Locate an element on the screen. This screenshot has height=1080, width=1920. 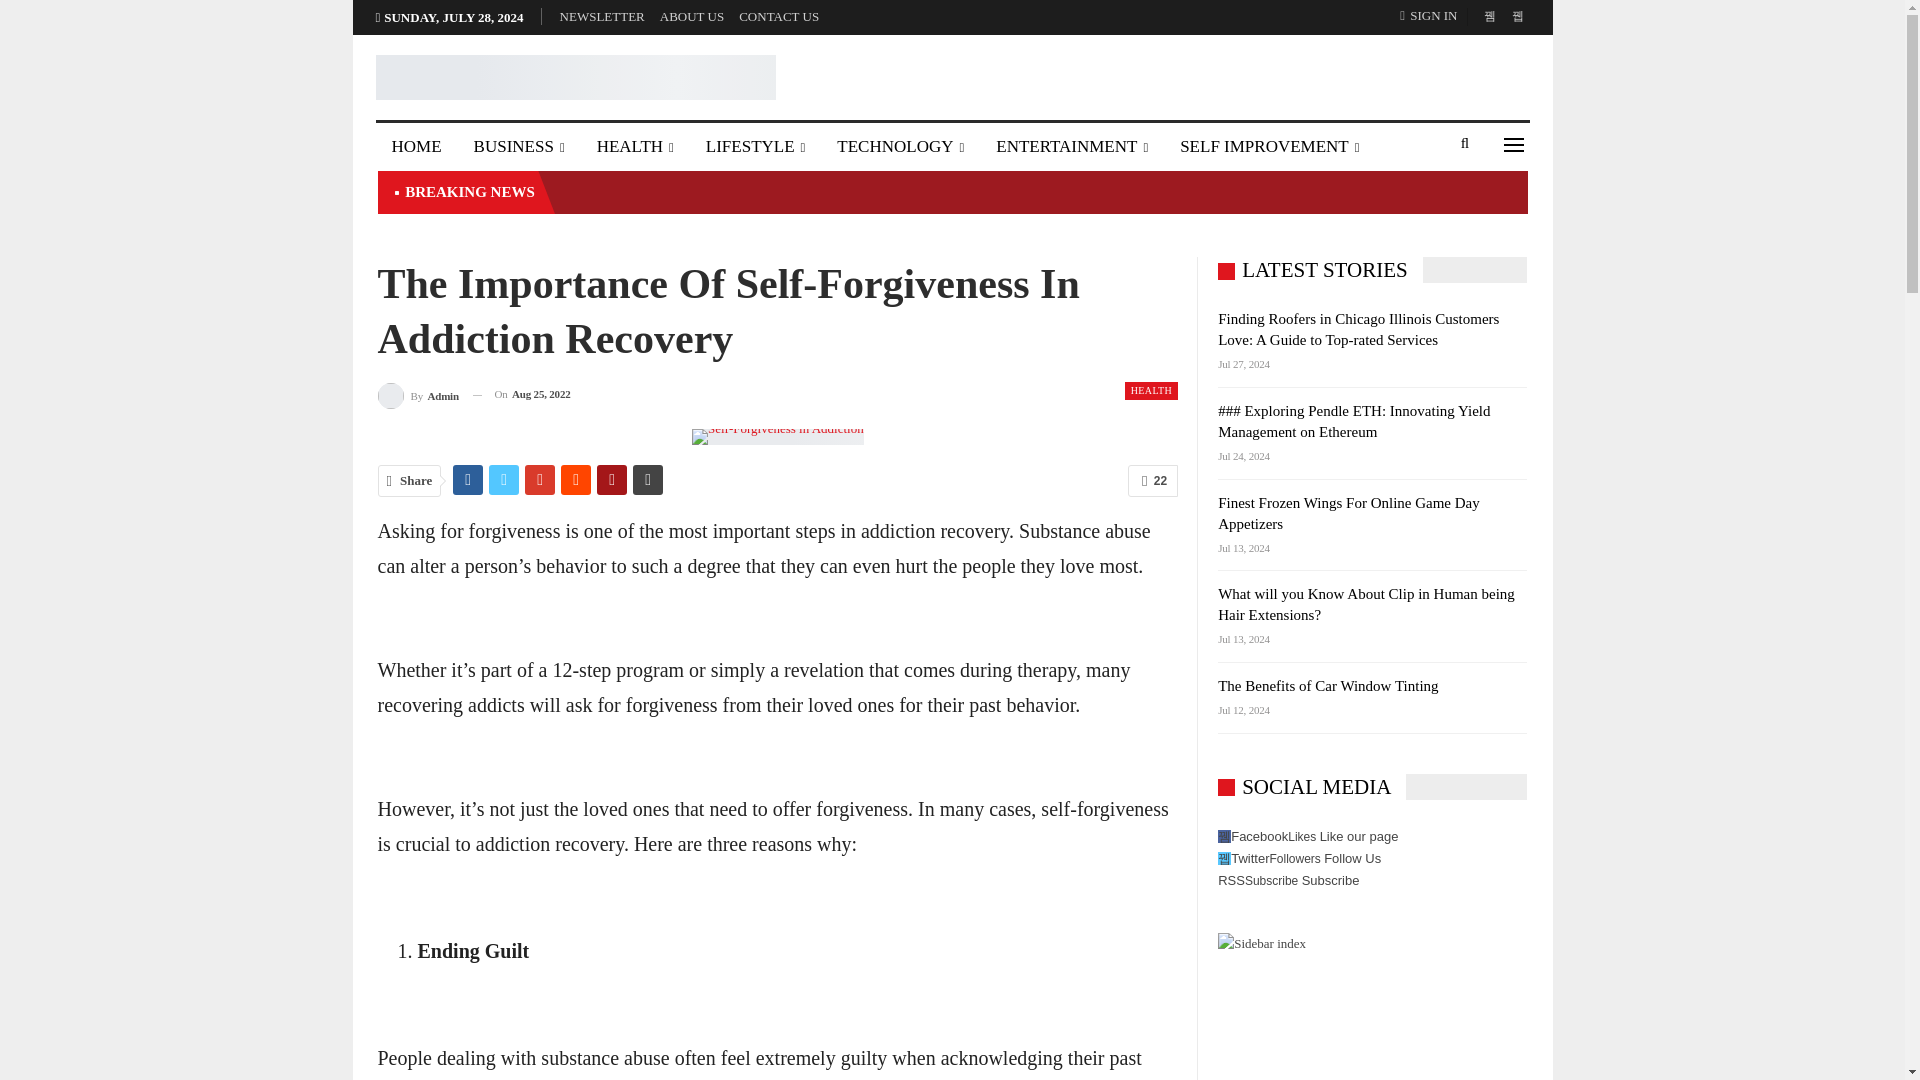
SIGN IN is located at coordinates (1432, 16).